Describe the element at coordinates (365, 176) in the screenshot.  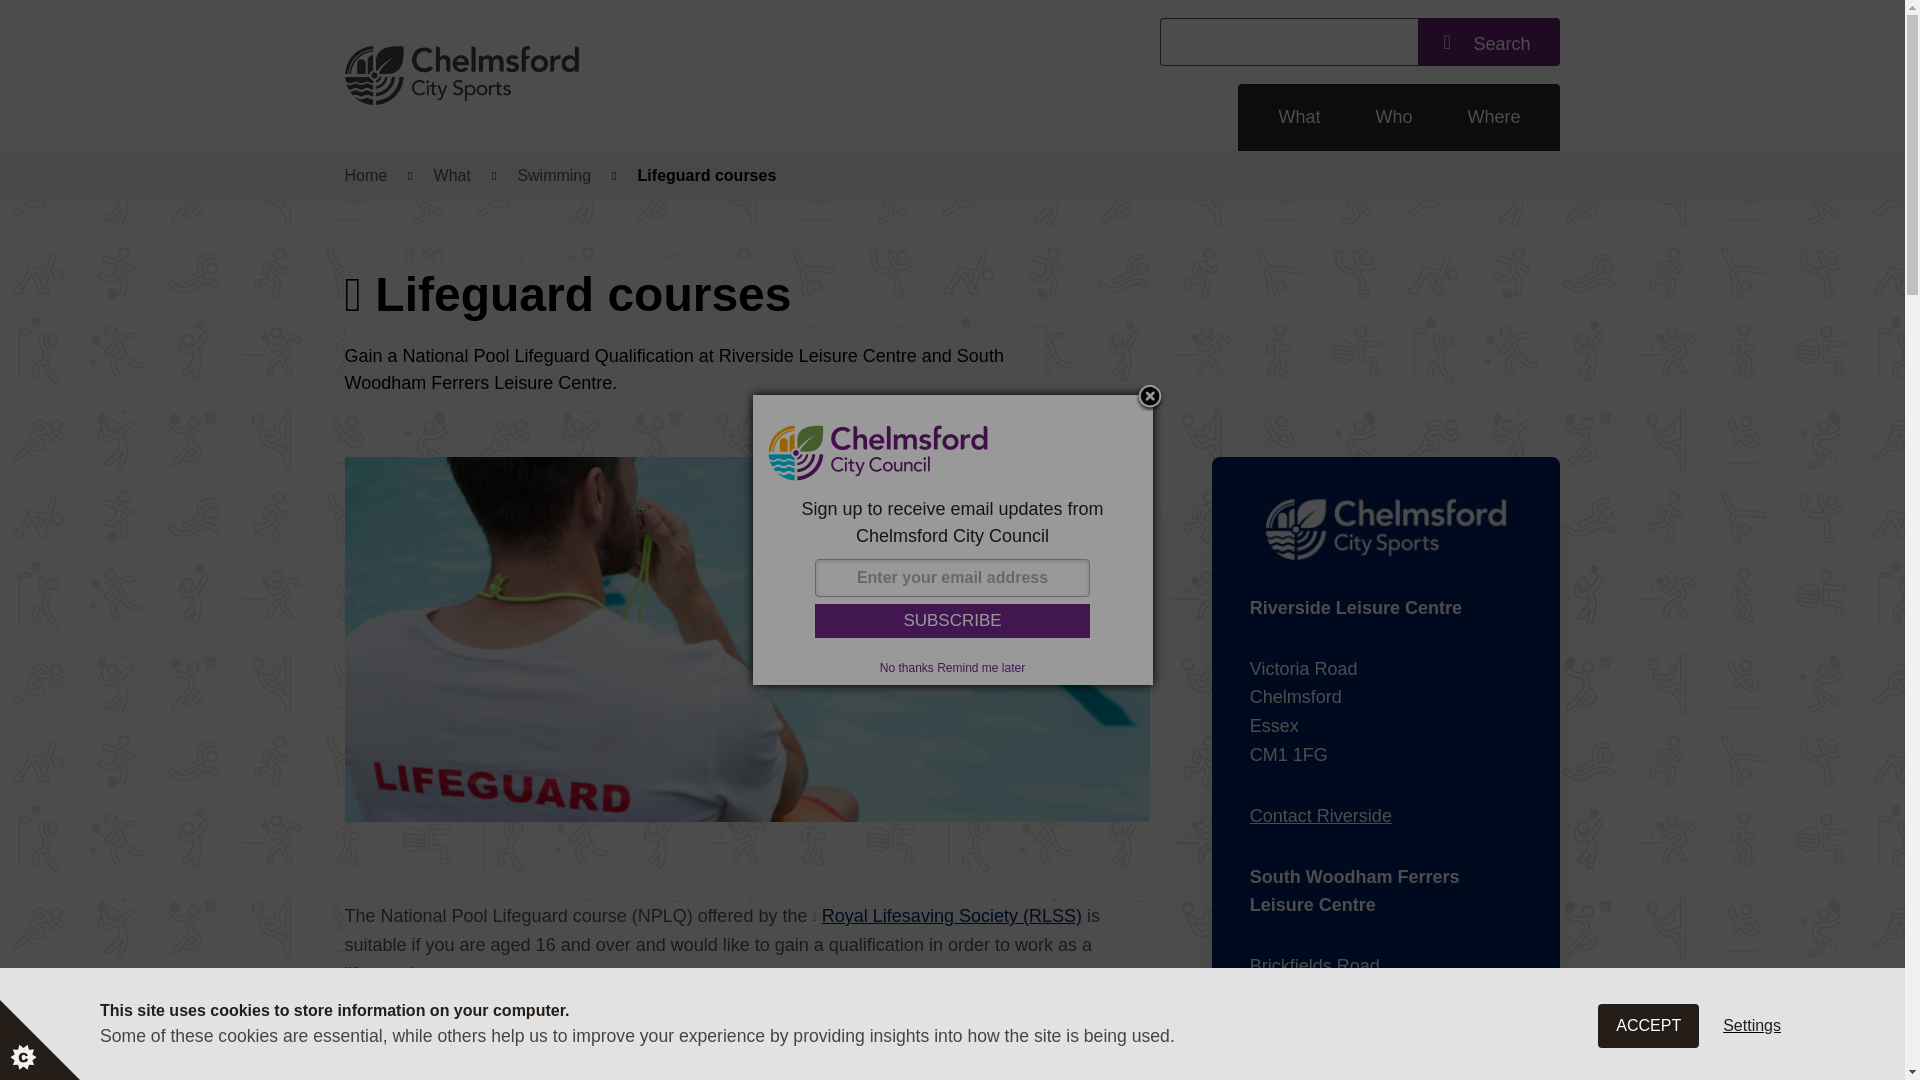
I see `Home` at that location.